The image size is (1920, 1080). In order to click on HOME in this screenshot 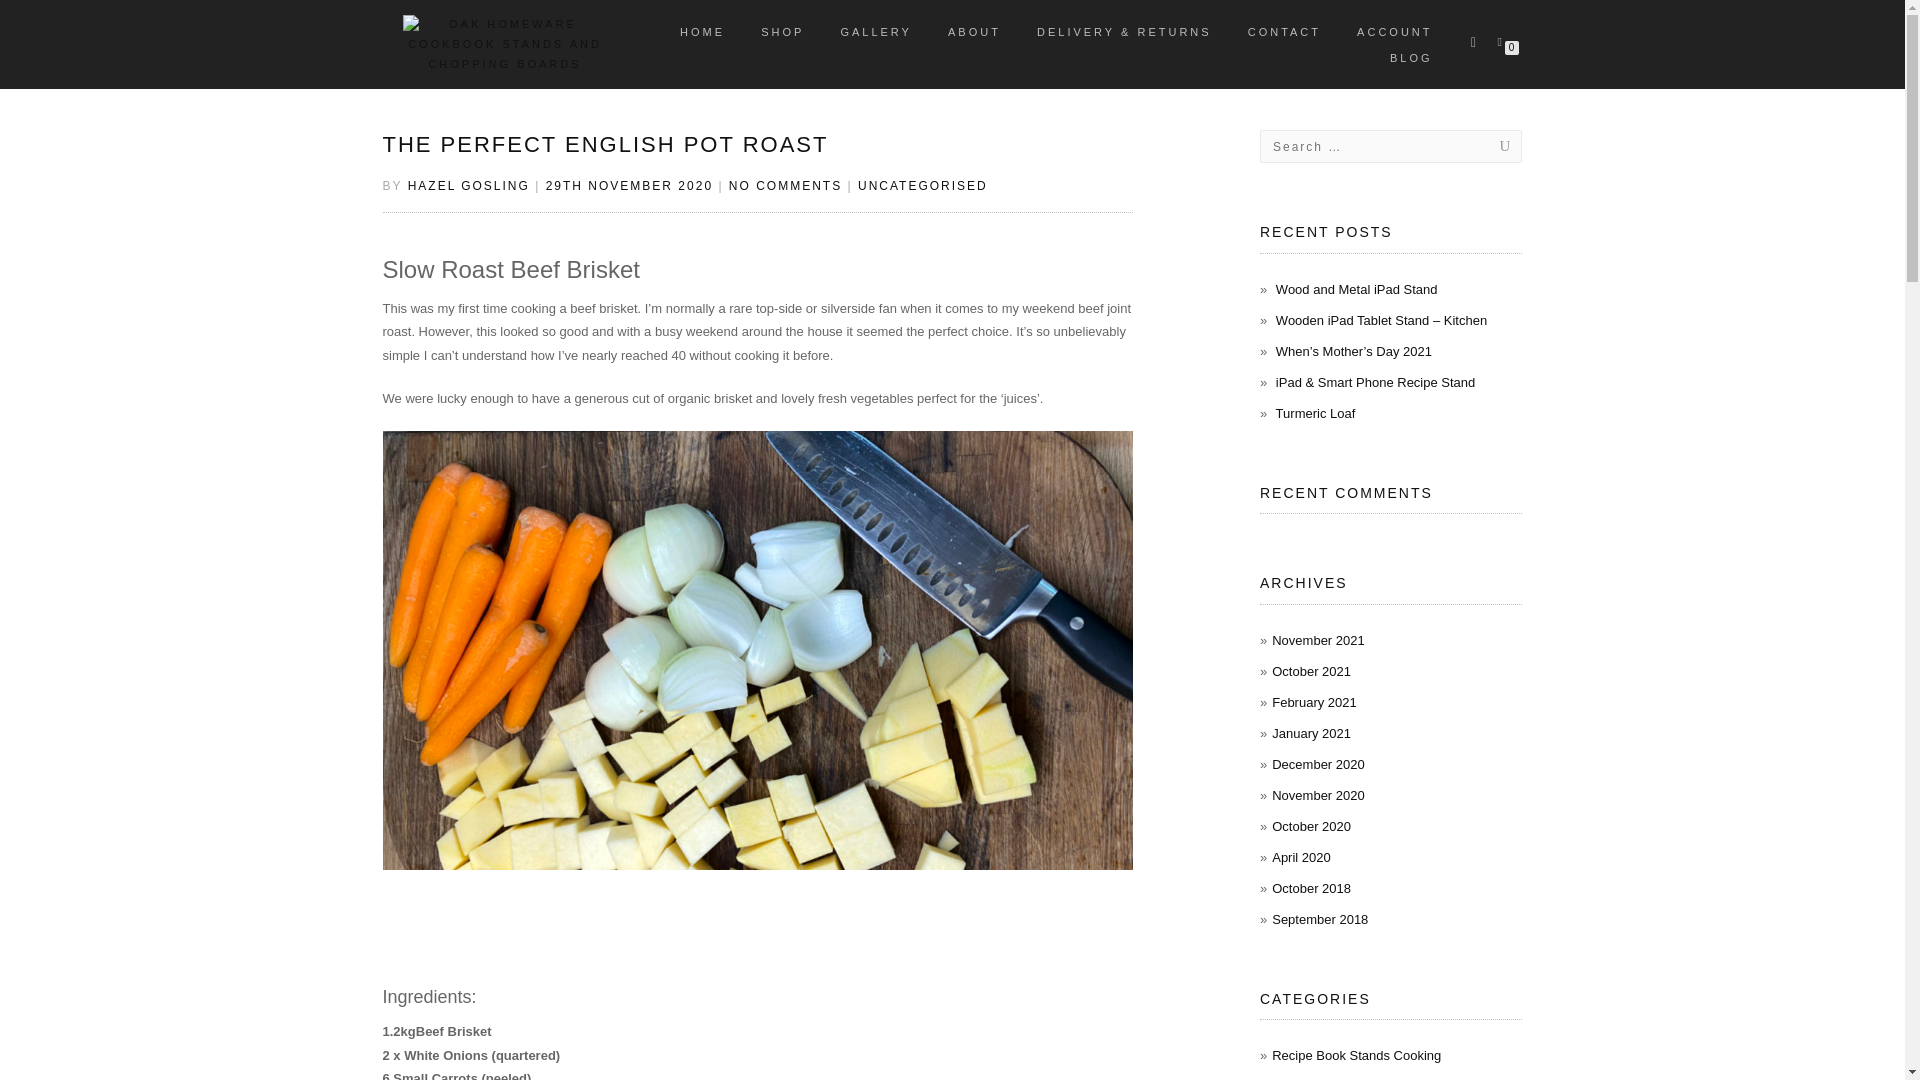, I will do `click(702, 32)`.